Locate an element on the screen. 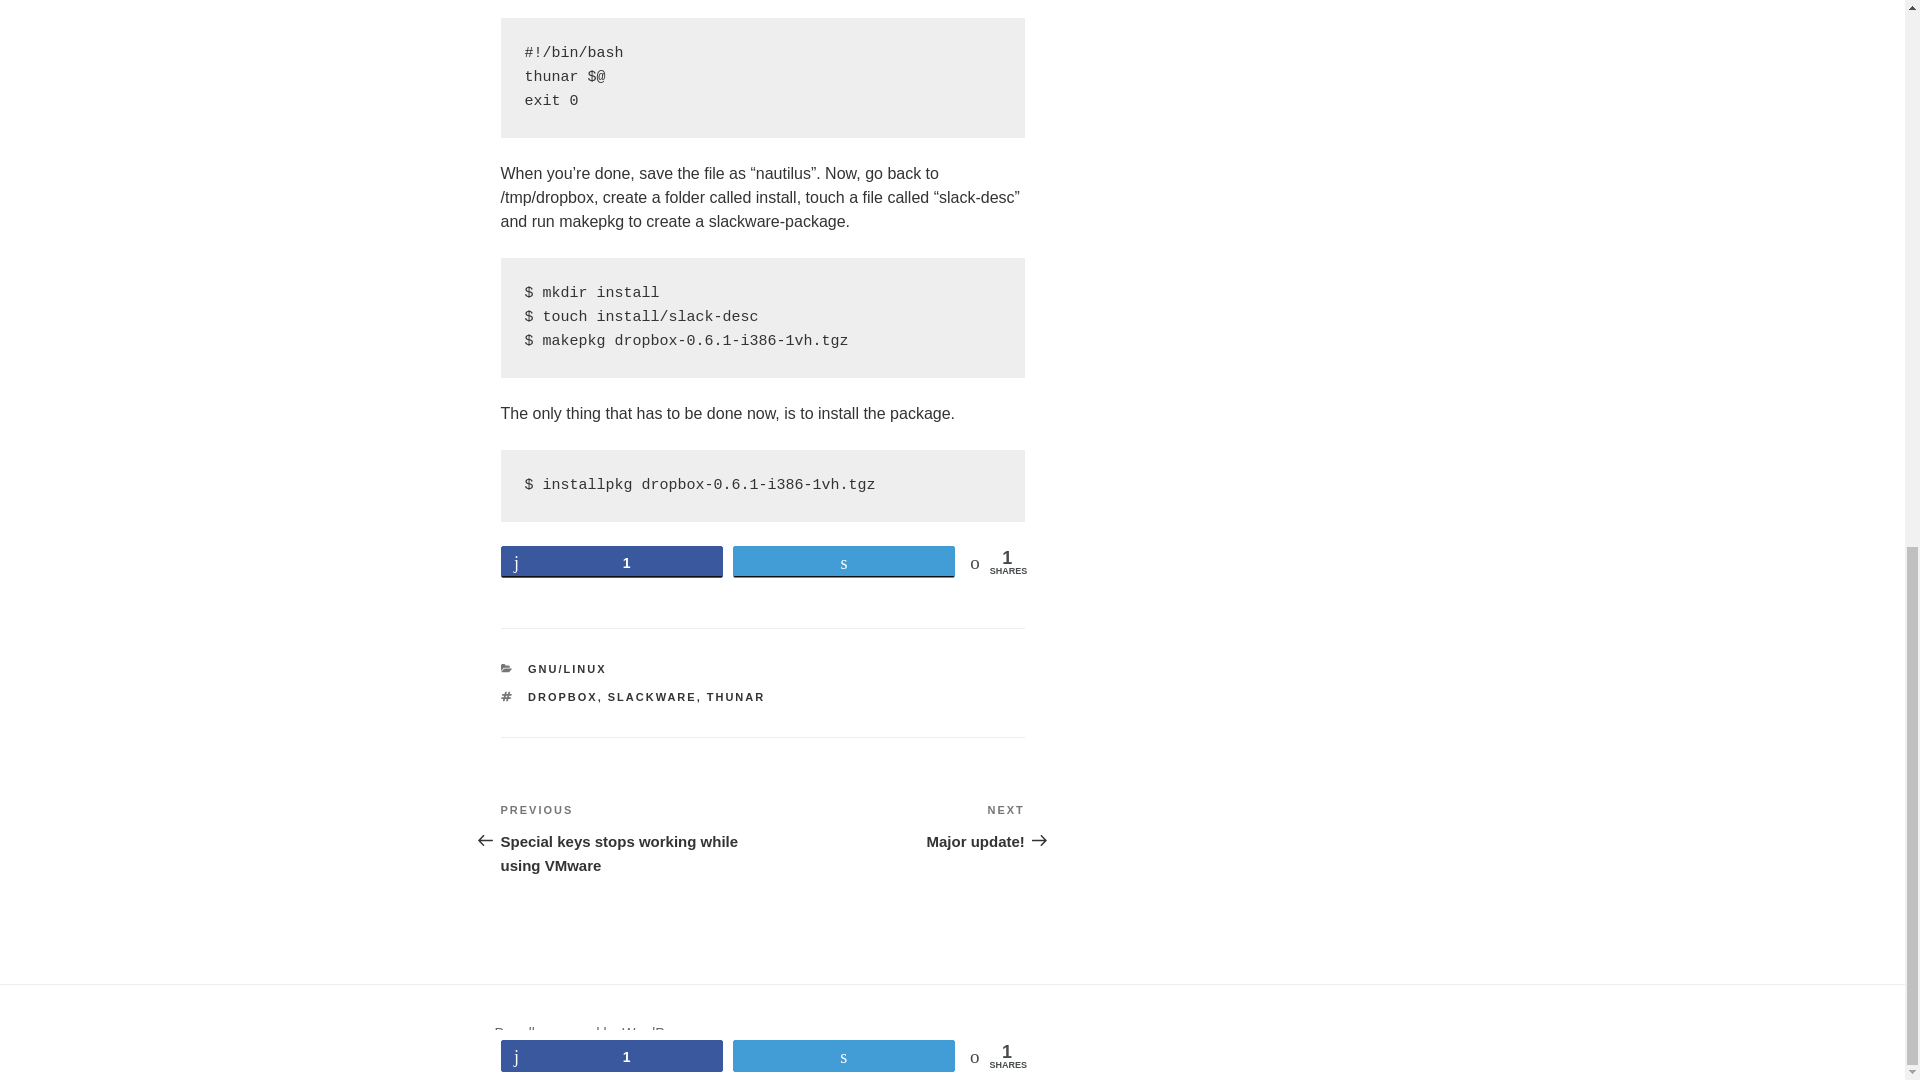  SLACKWARE is located at coordinates (652, 697).